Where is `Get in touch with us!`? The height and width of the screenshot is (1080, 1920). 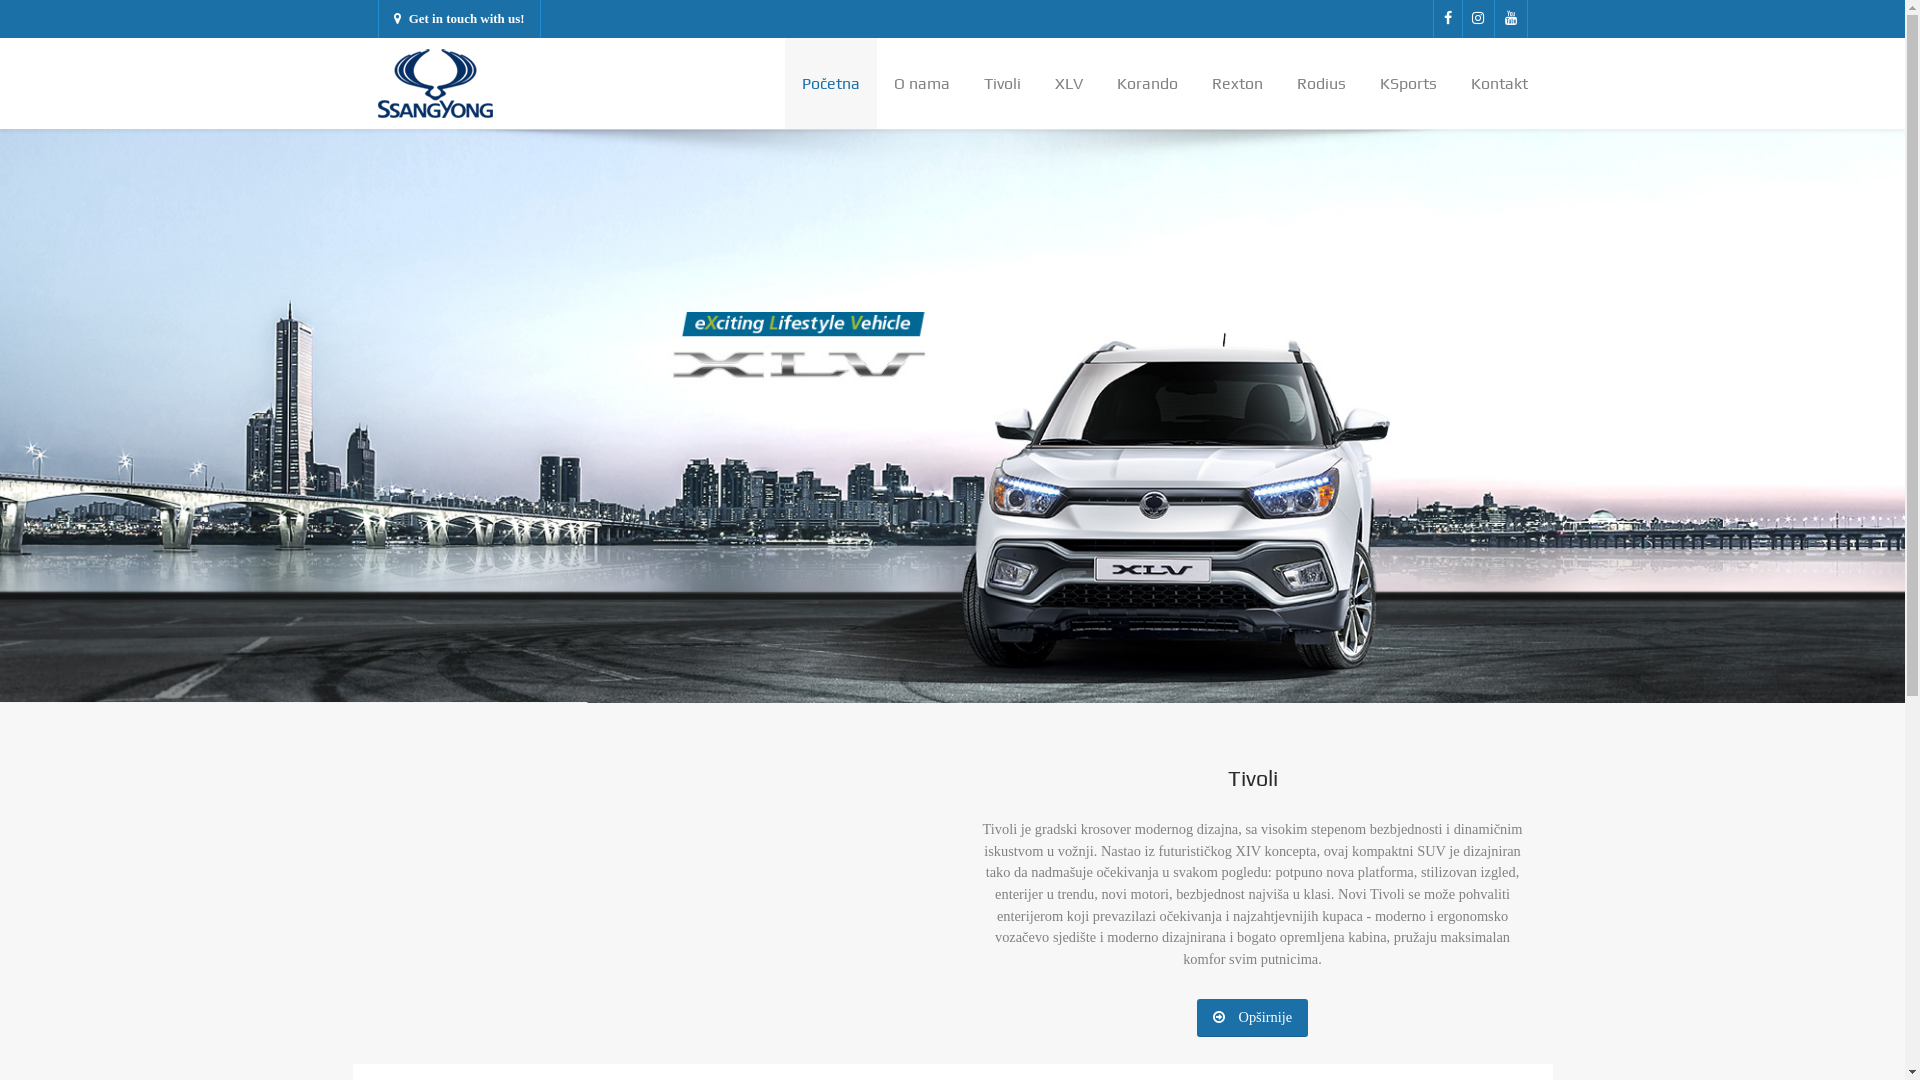
Get in touch with us! is located at coordinates (460, 19).